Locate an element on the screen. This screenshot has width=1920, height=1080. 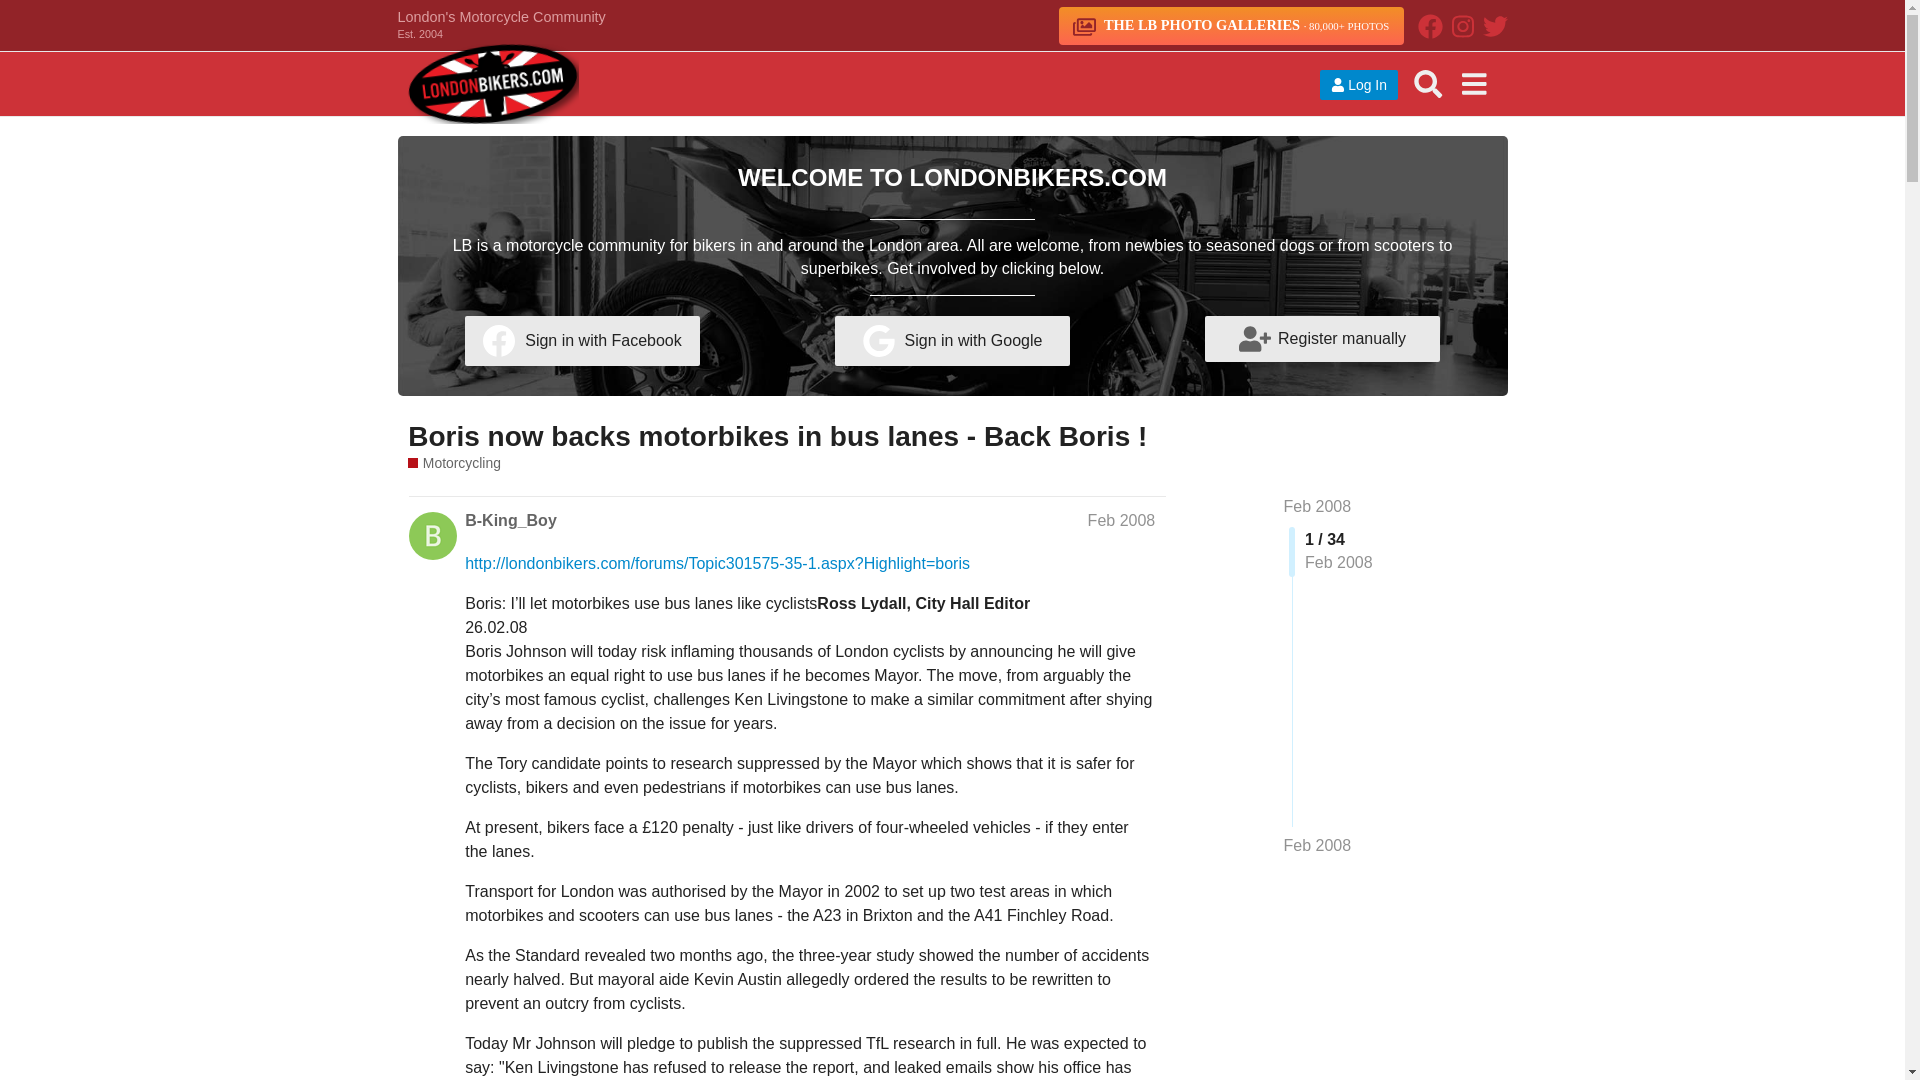
Sign in with Facebook is located at coordinates (582, 341).